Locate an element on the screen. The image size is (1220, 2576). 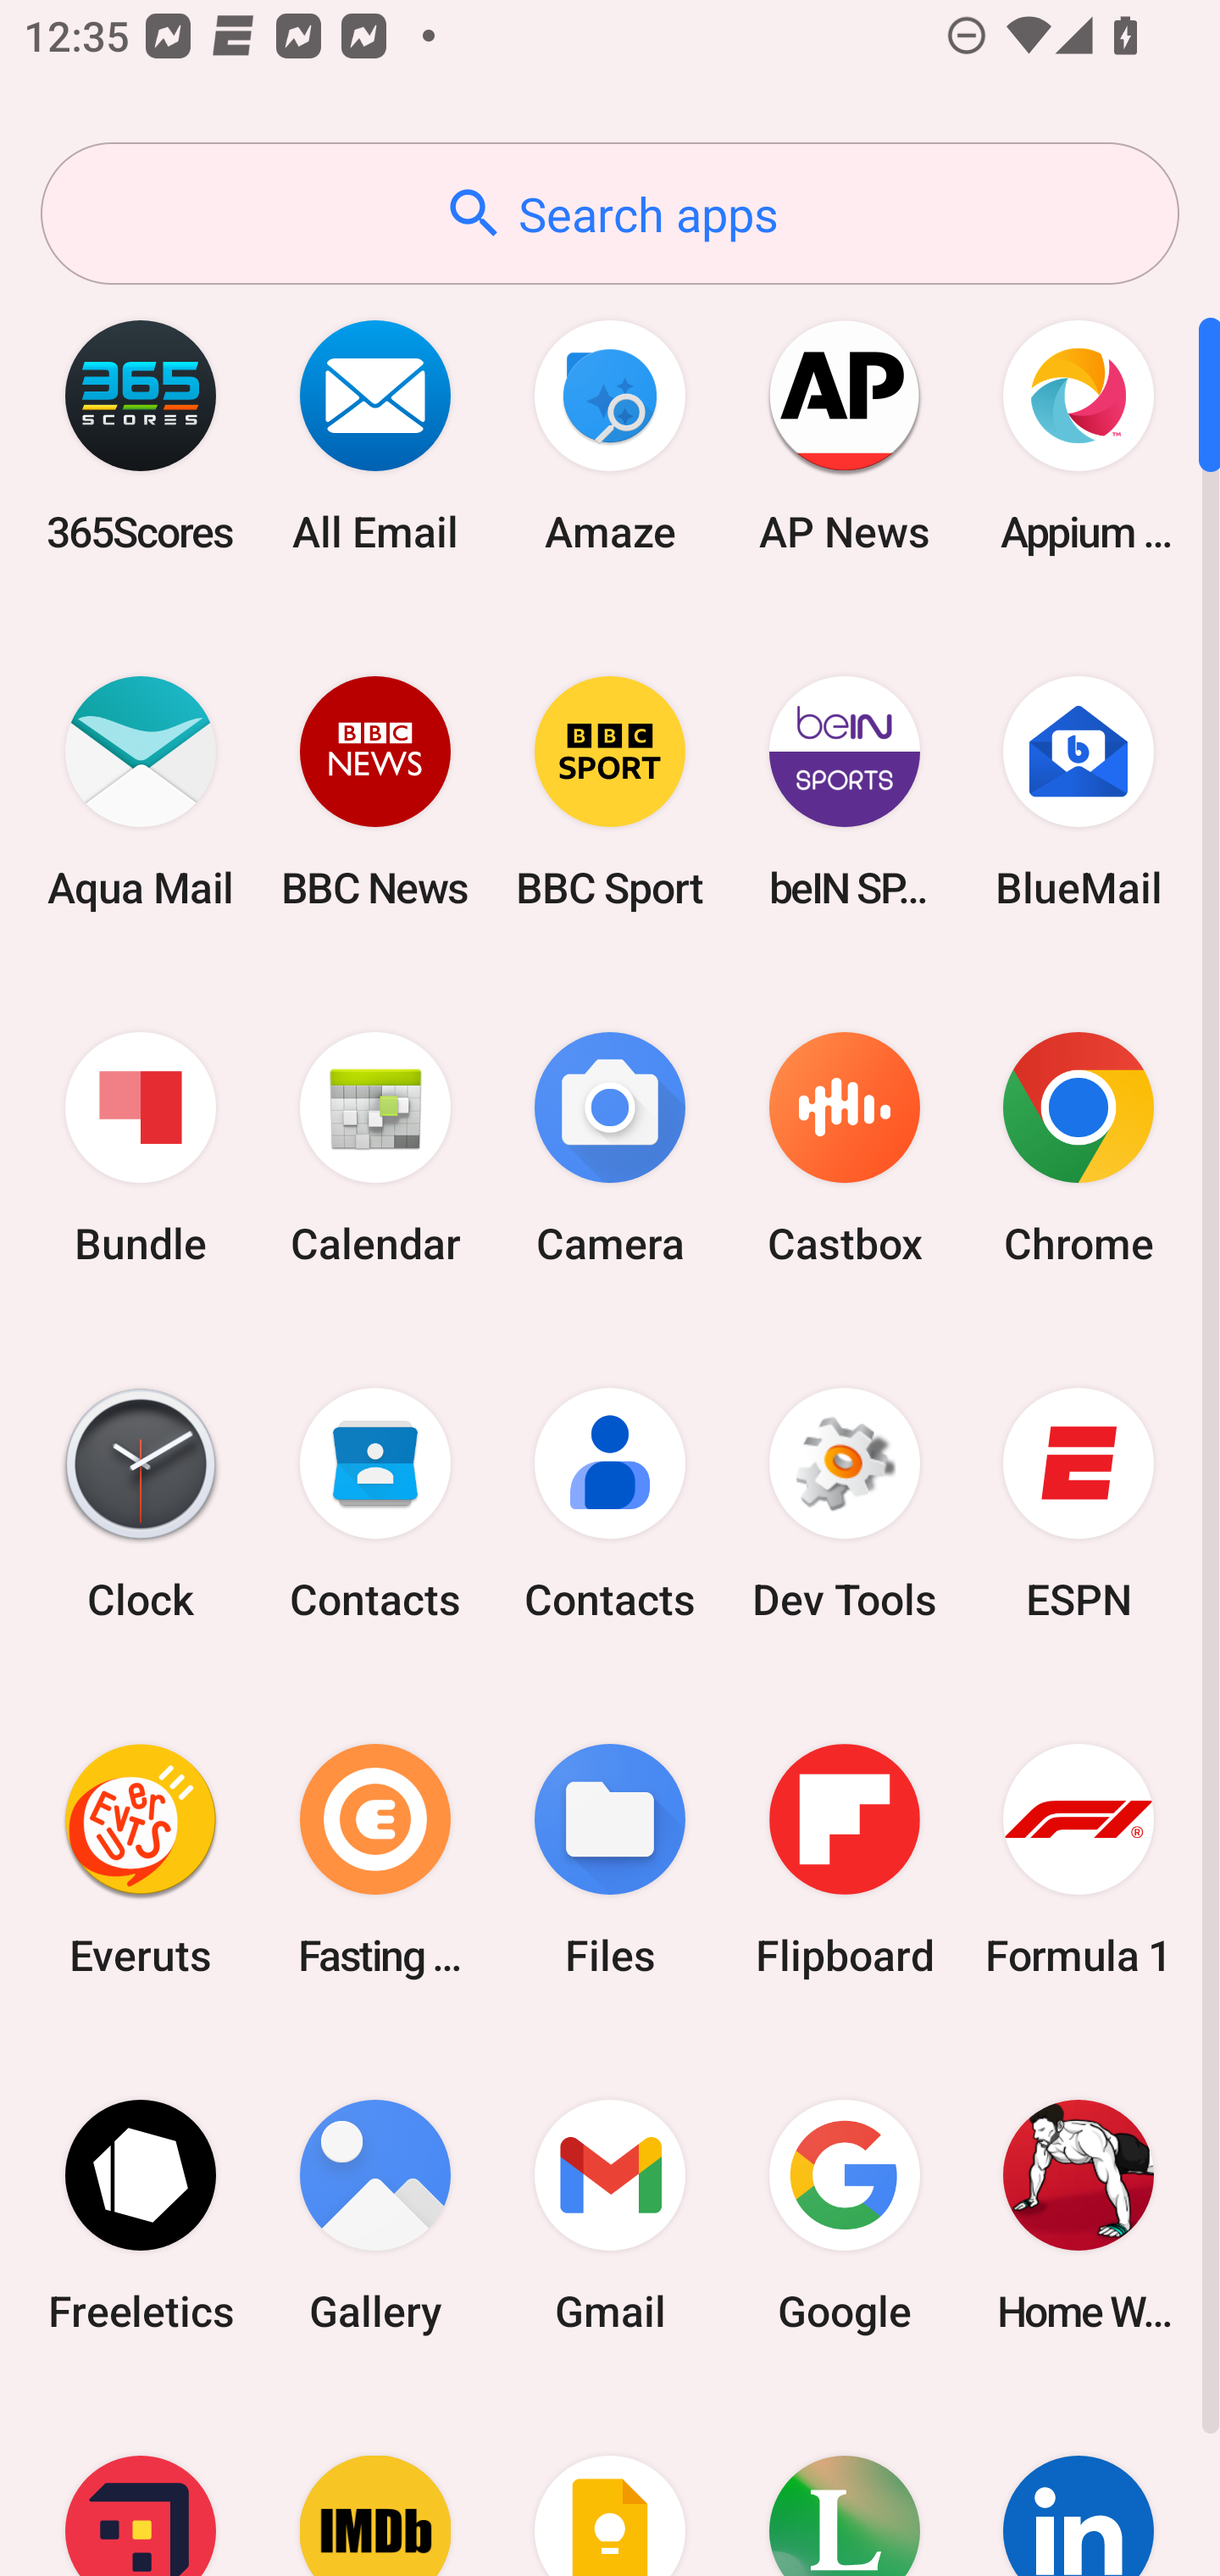
Clock is located at coordinates (141, 1504).